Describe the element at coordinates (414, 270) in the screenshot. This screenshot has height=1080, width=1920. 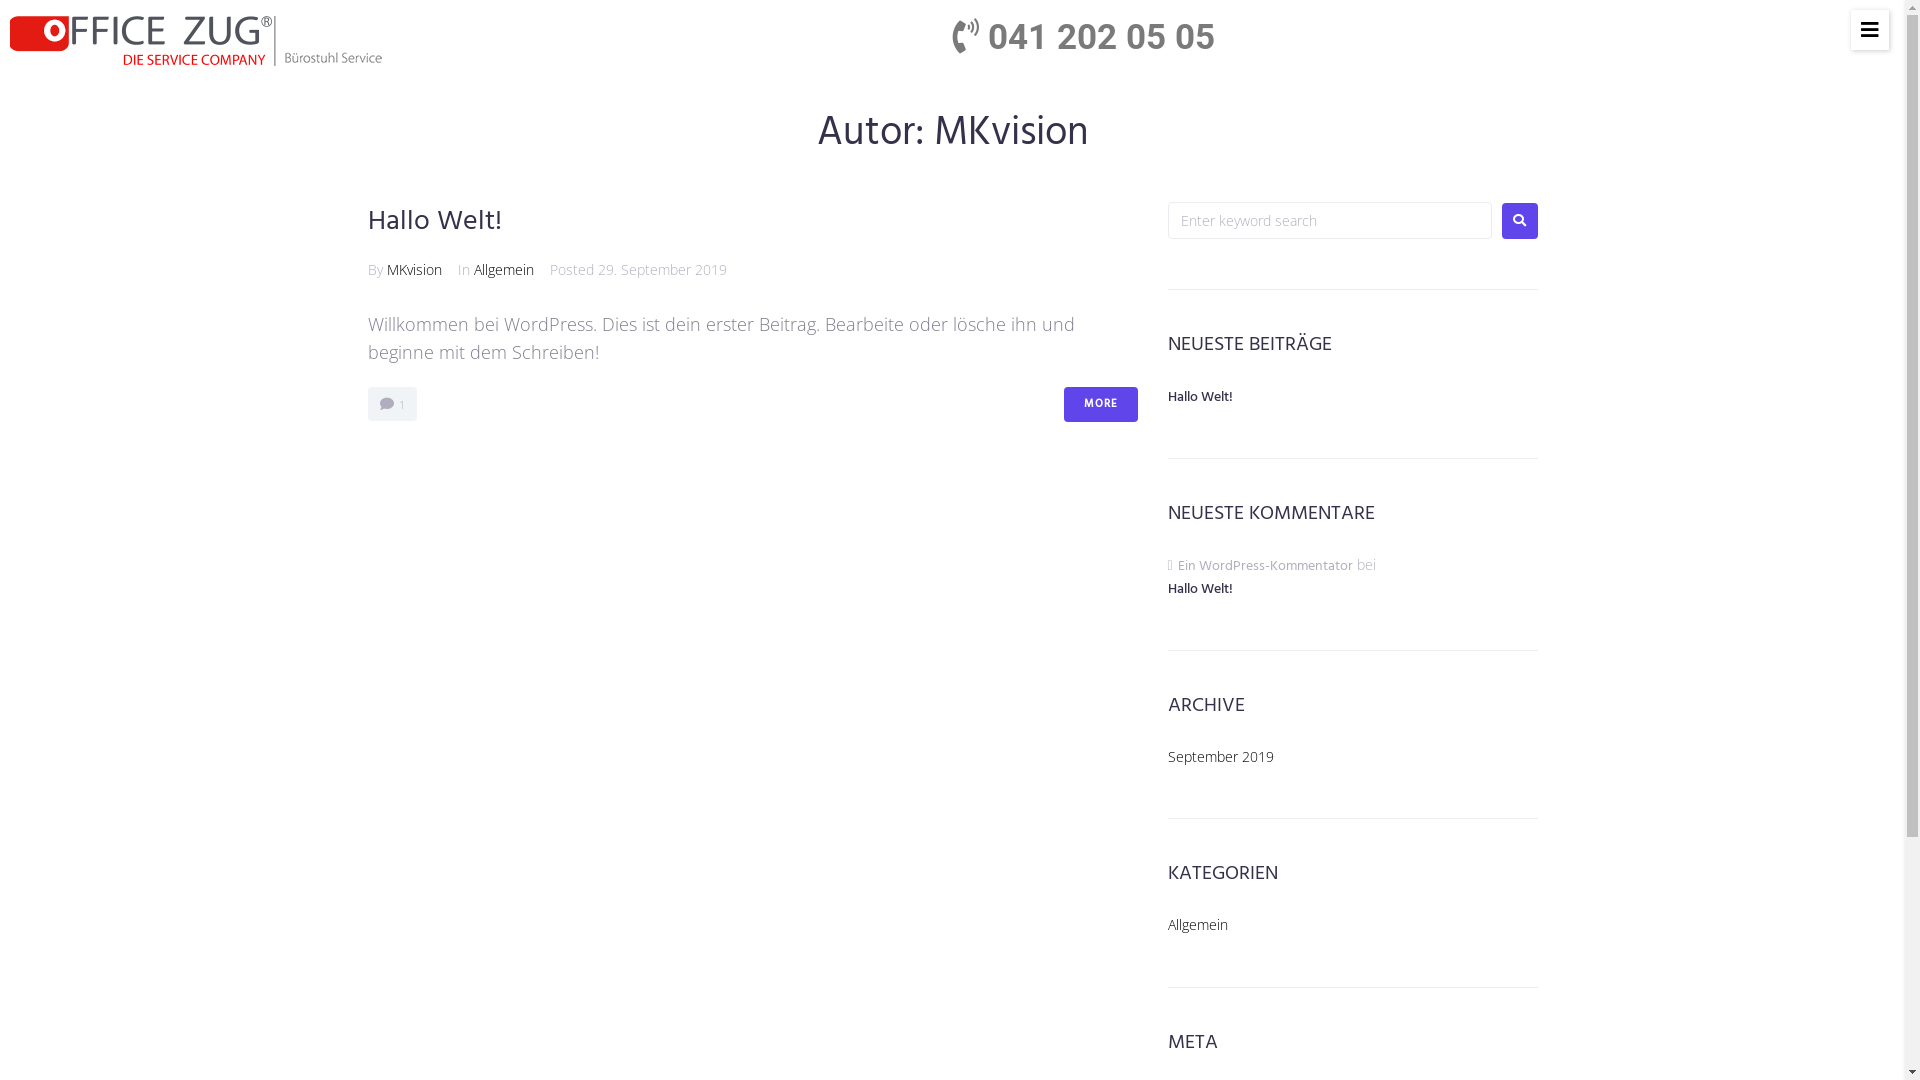
I see `MKvision` at that location.